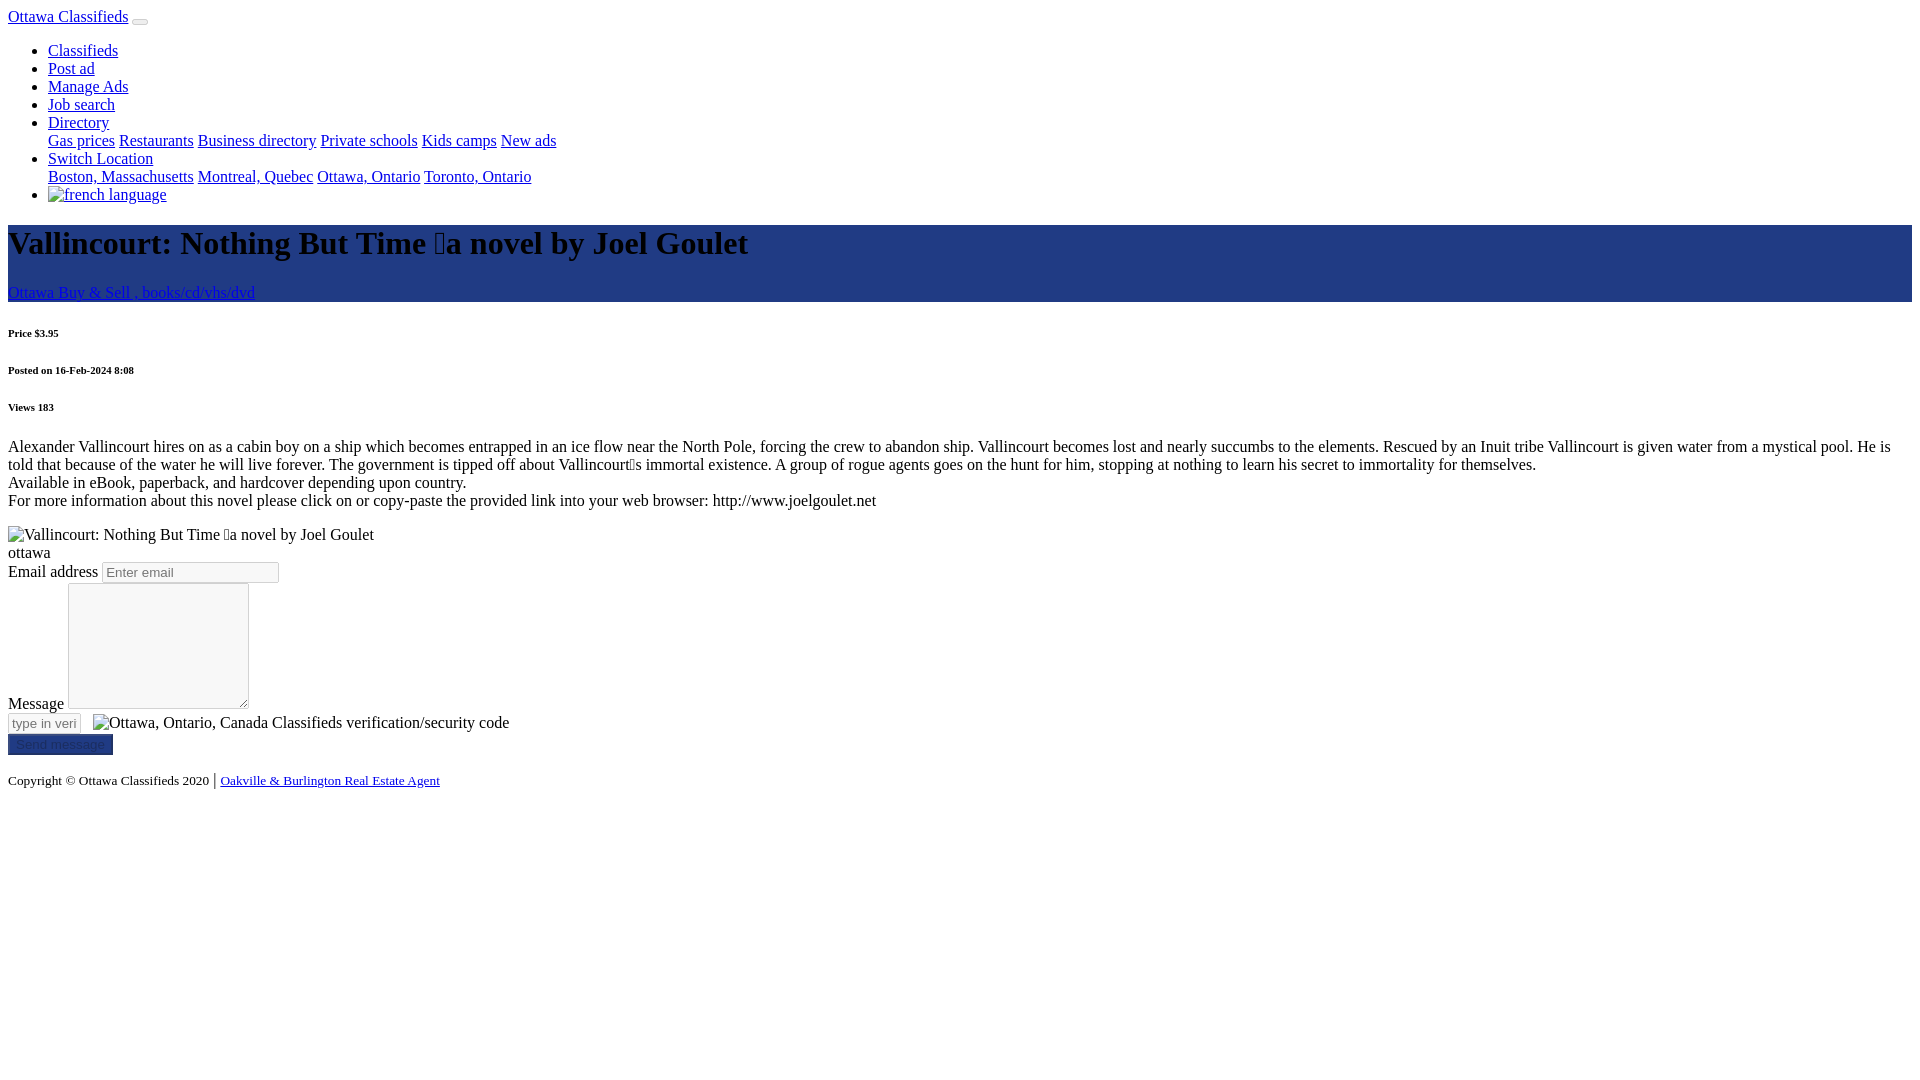 This screenshot has height=1080, width=1920. What do you see at coordinates (460, 140) in the screenshot?
I see `Kids camps` at bounding box center [460, 140].